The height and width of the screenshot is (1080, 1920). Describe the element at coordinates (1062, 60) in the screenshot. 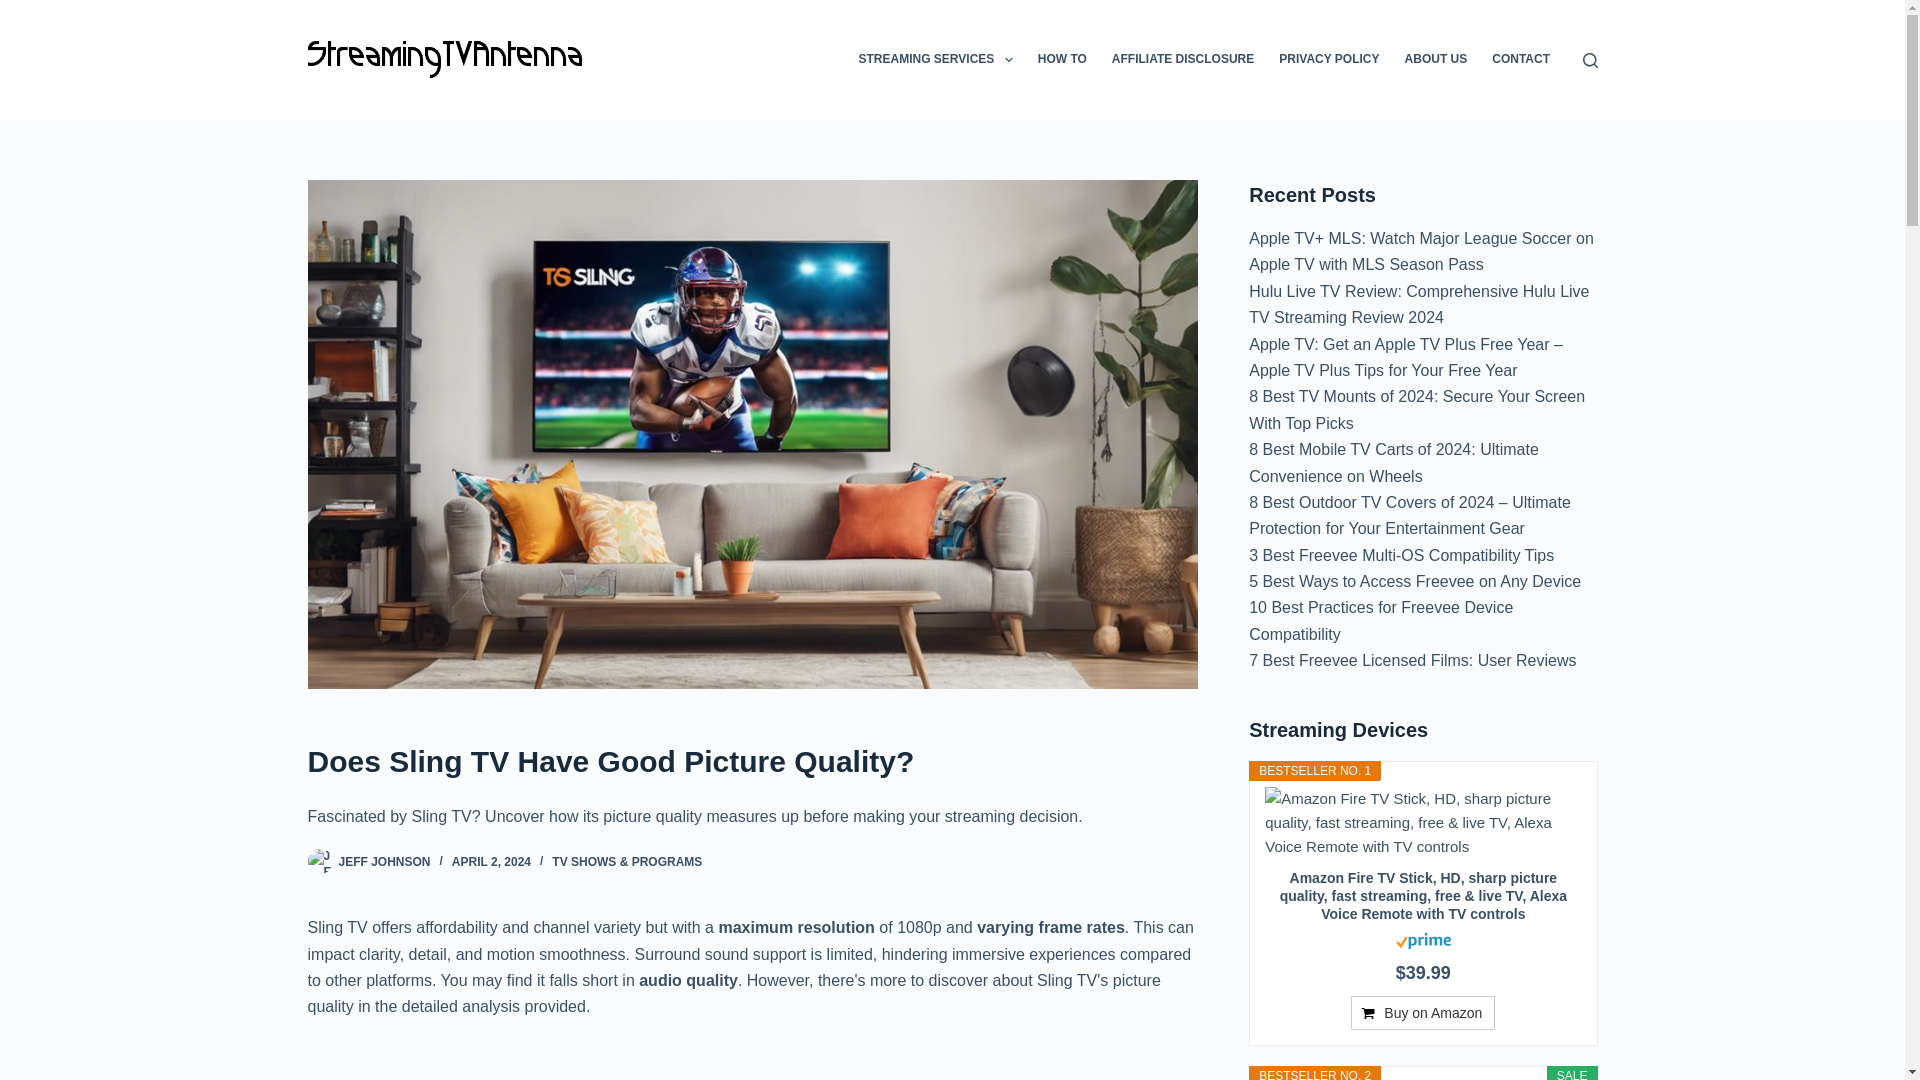

I see `HOW TO` at that location.